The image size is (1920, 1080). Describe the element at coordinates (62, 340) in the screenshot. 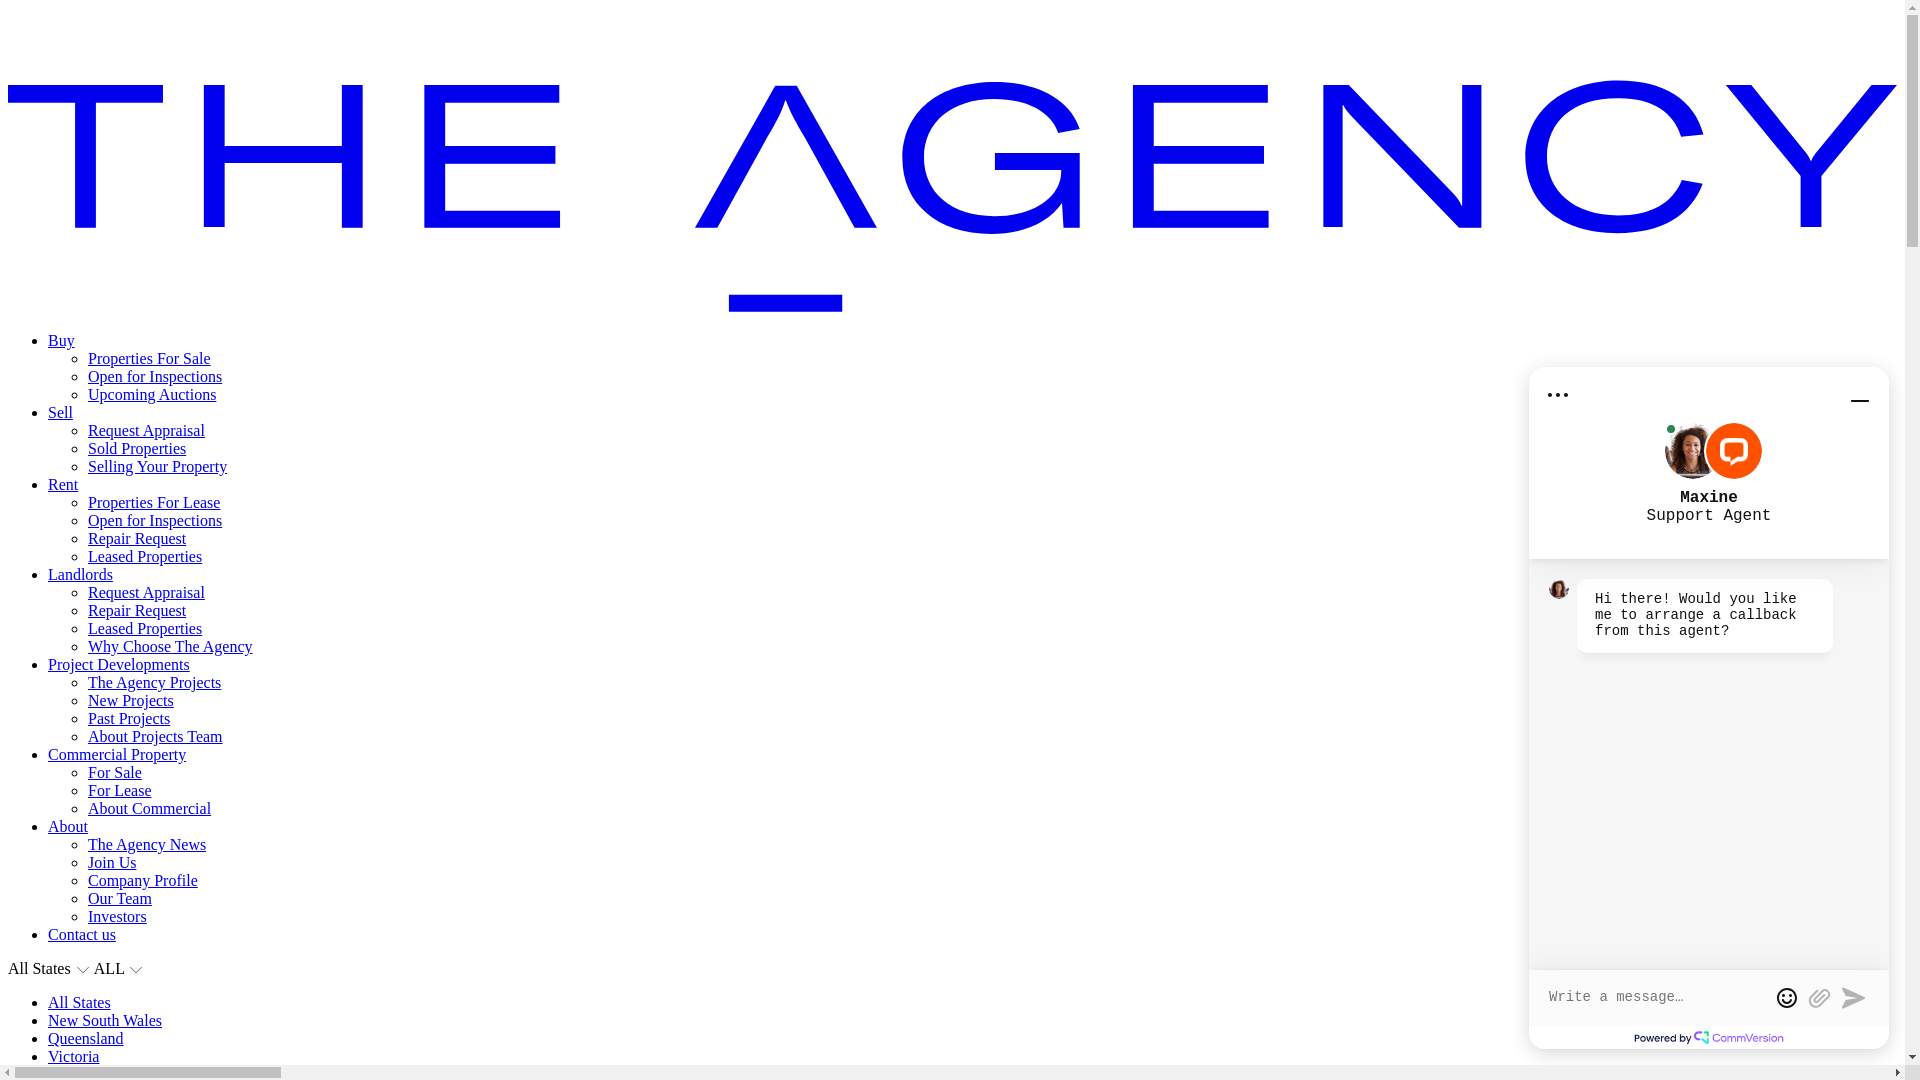

I see `Buy` at that location.